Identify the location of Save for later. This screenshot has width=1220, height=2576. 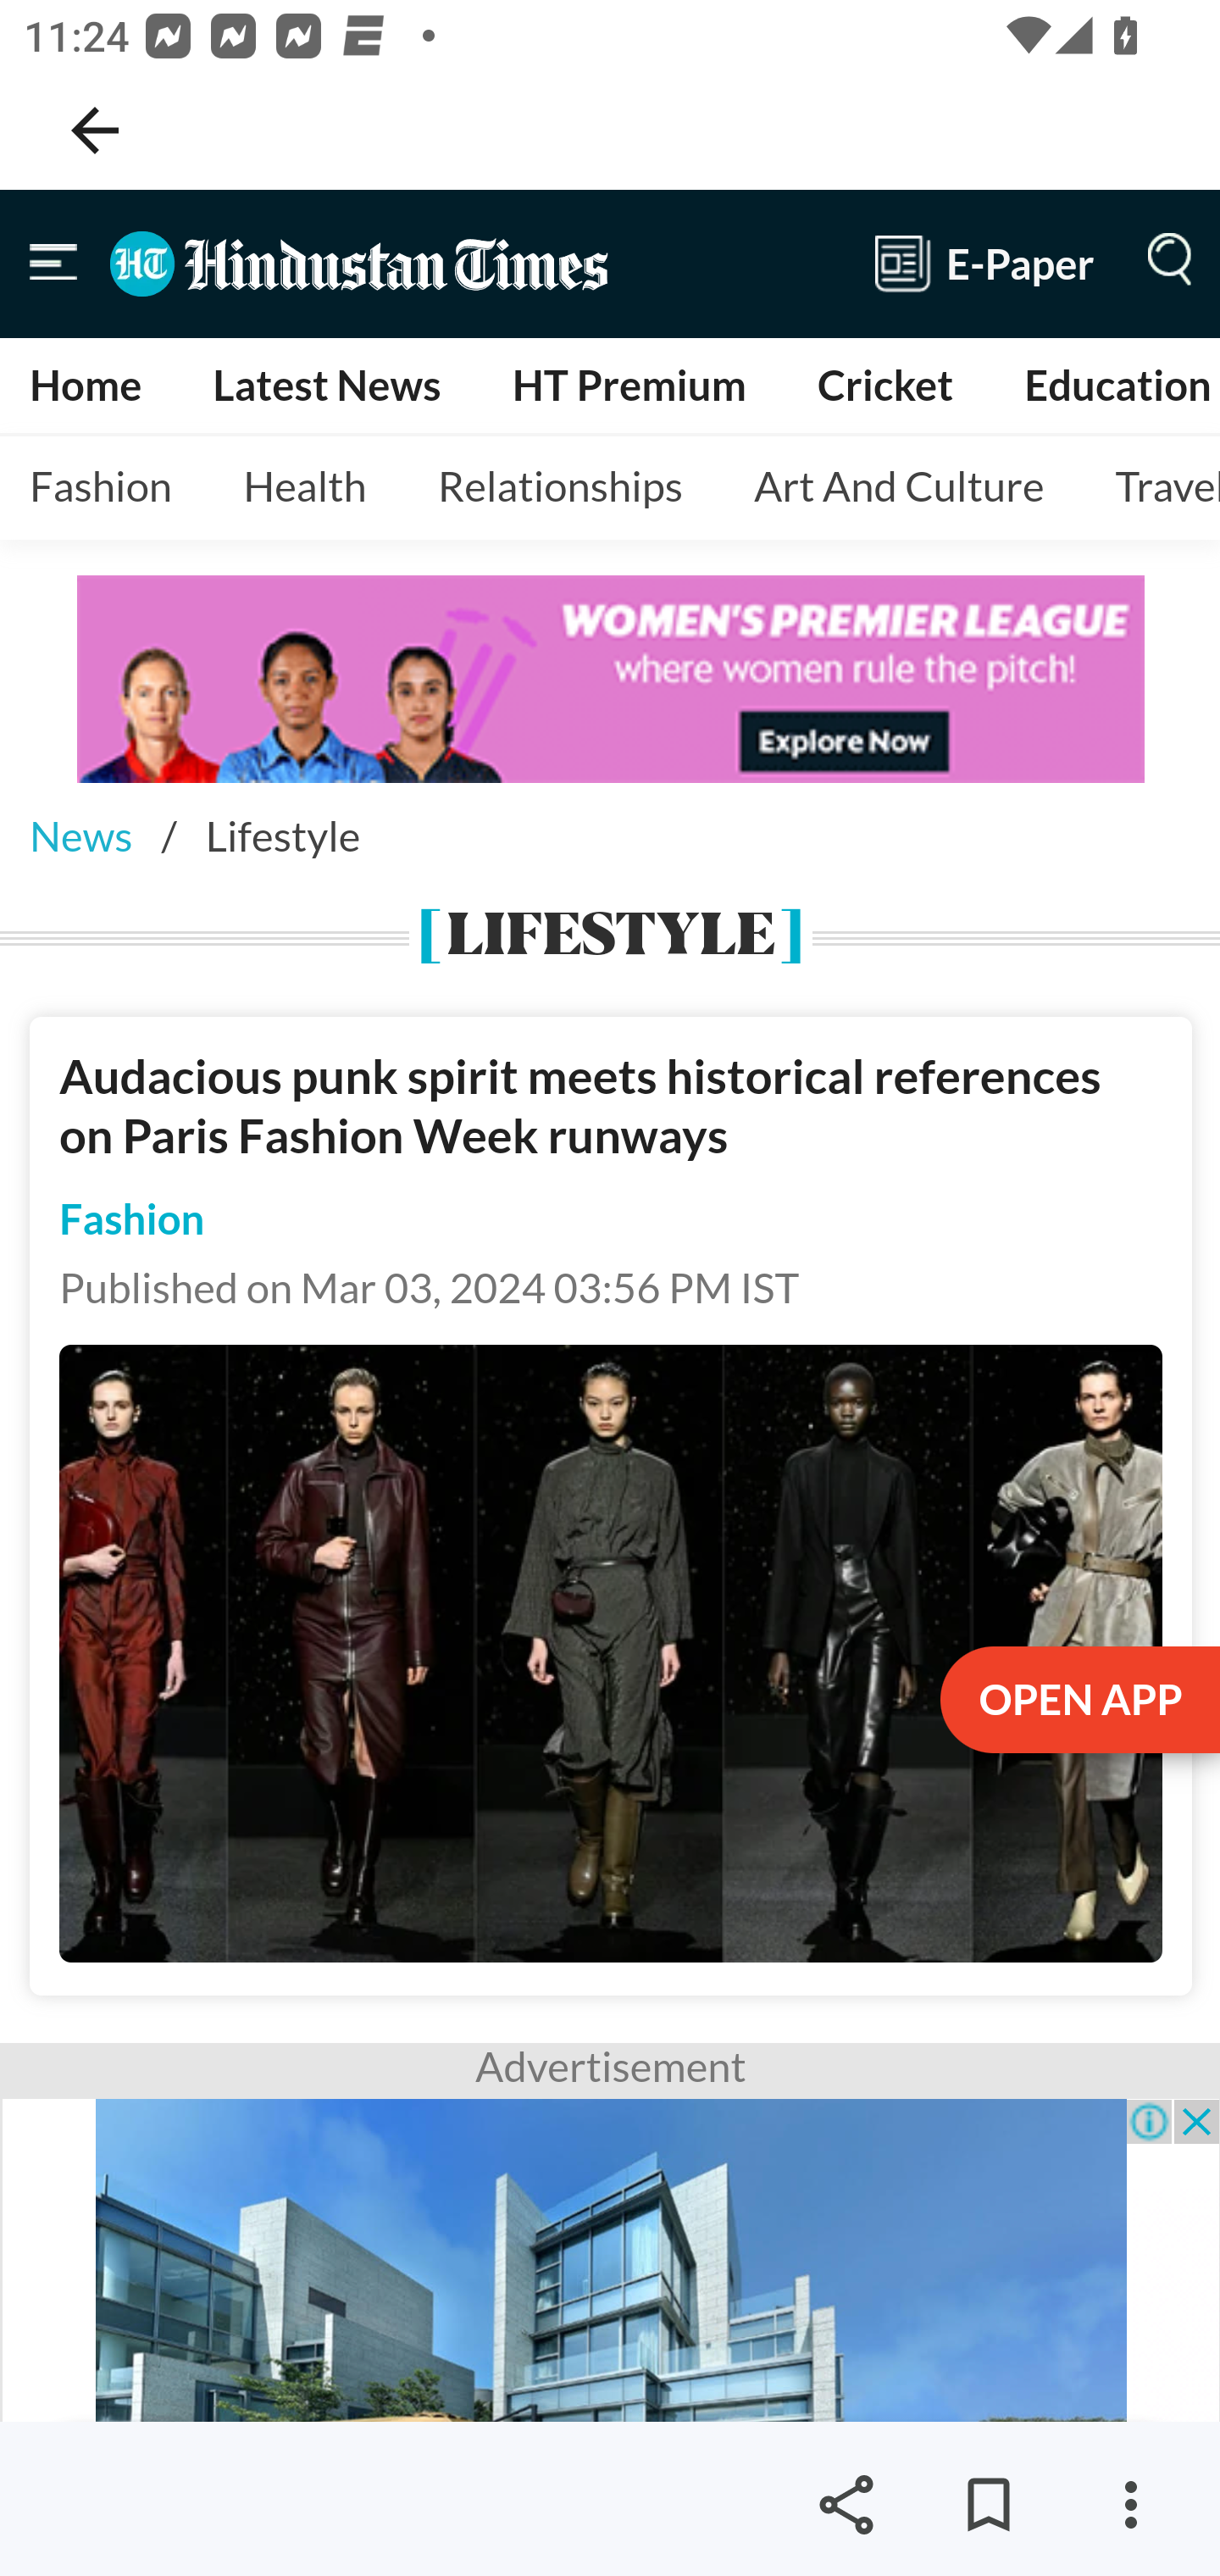
(988, 2505).